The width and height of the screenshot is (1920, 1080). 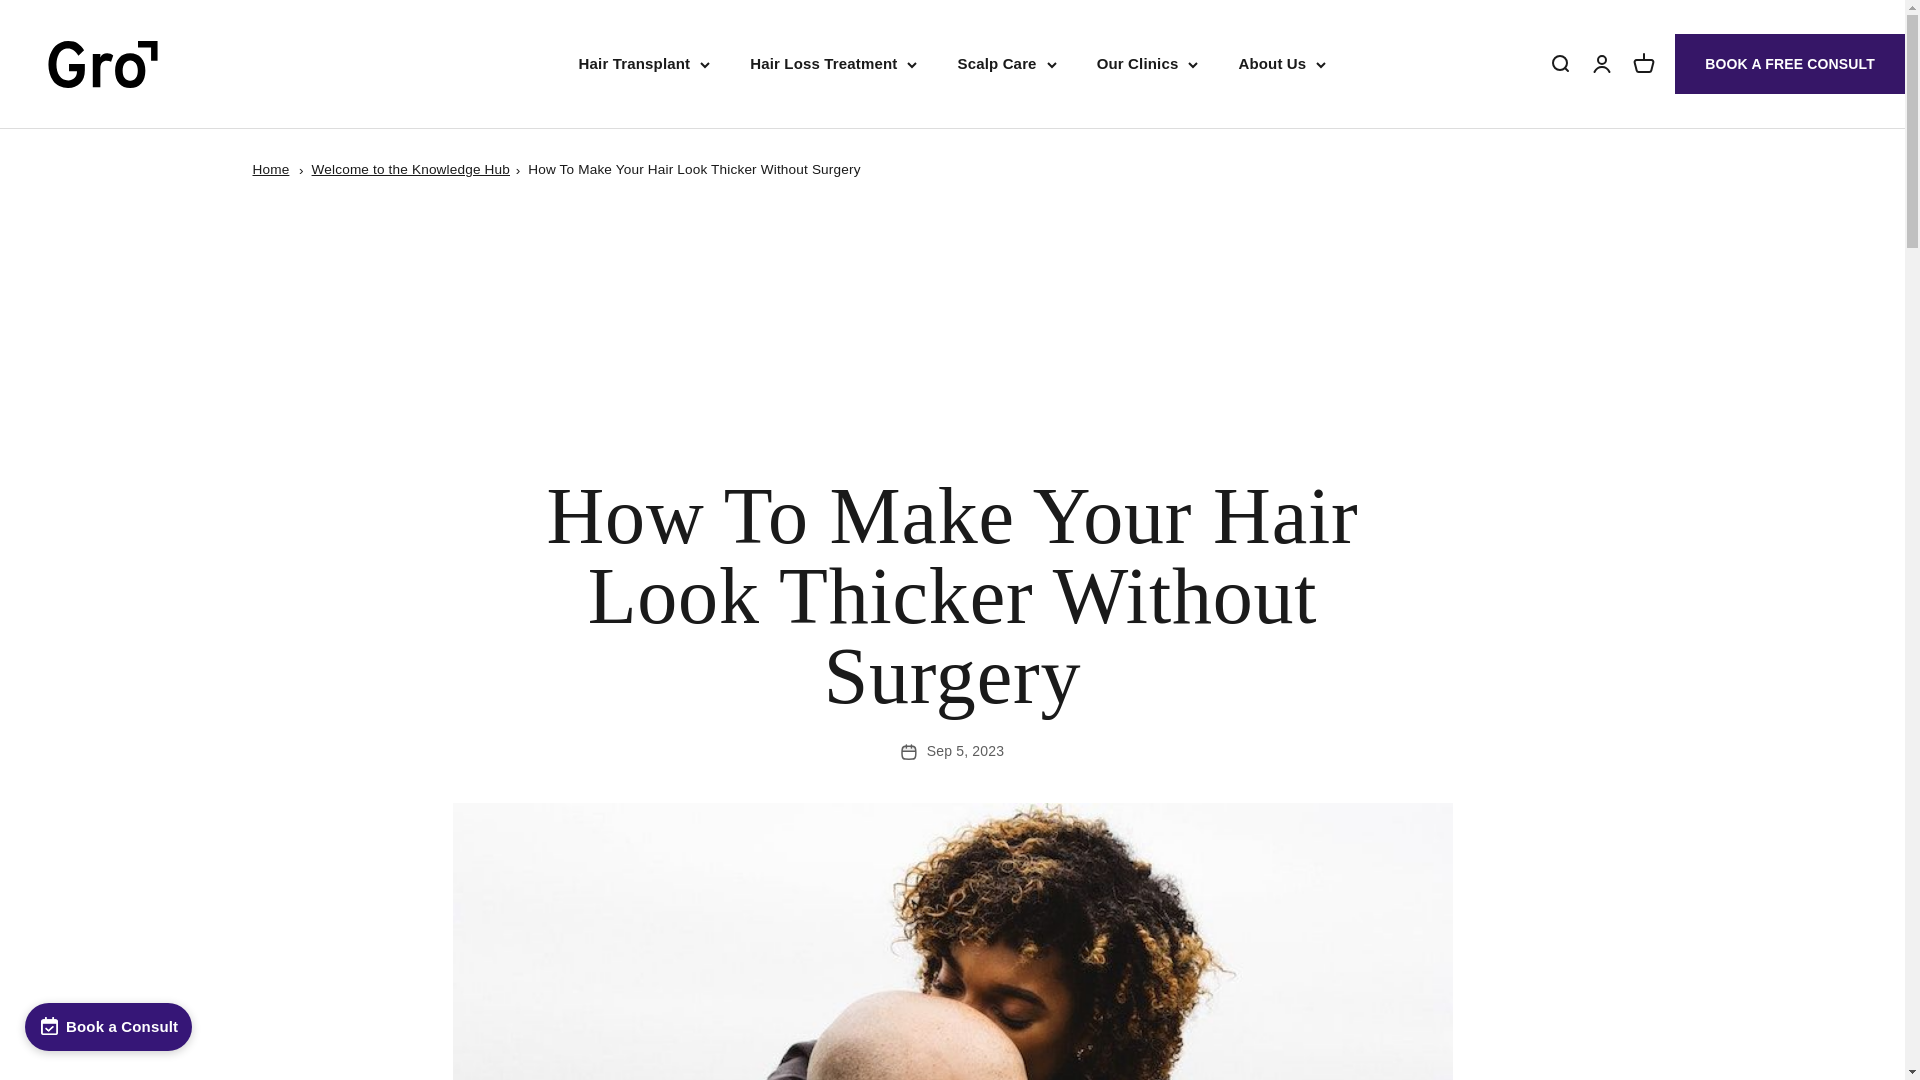 I want to click on Gro Clinics, so click(x=102, y=63).